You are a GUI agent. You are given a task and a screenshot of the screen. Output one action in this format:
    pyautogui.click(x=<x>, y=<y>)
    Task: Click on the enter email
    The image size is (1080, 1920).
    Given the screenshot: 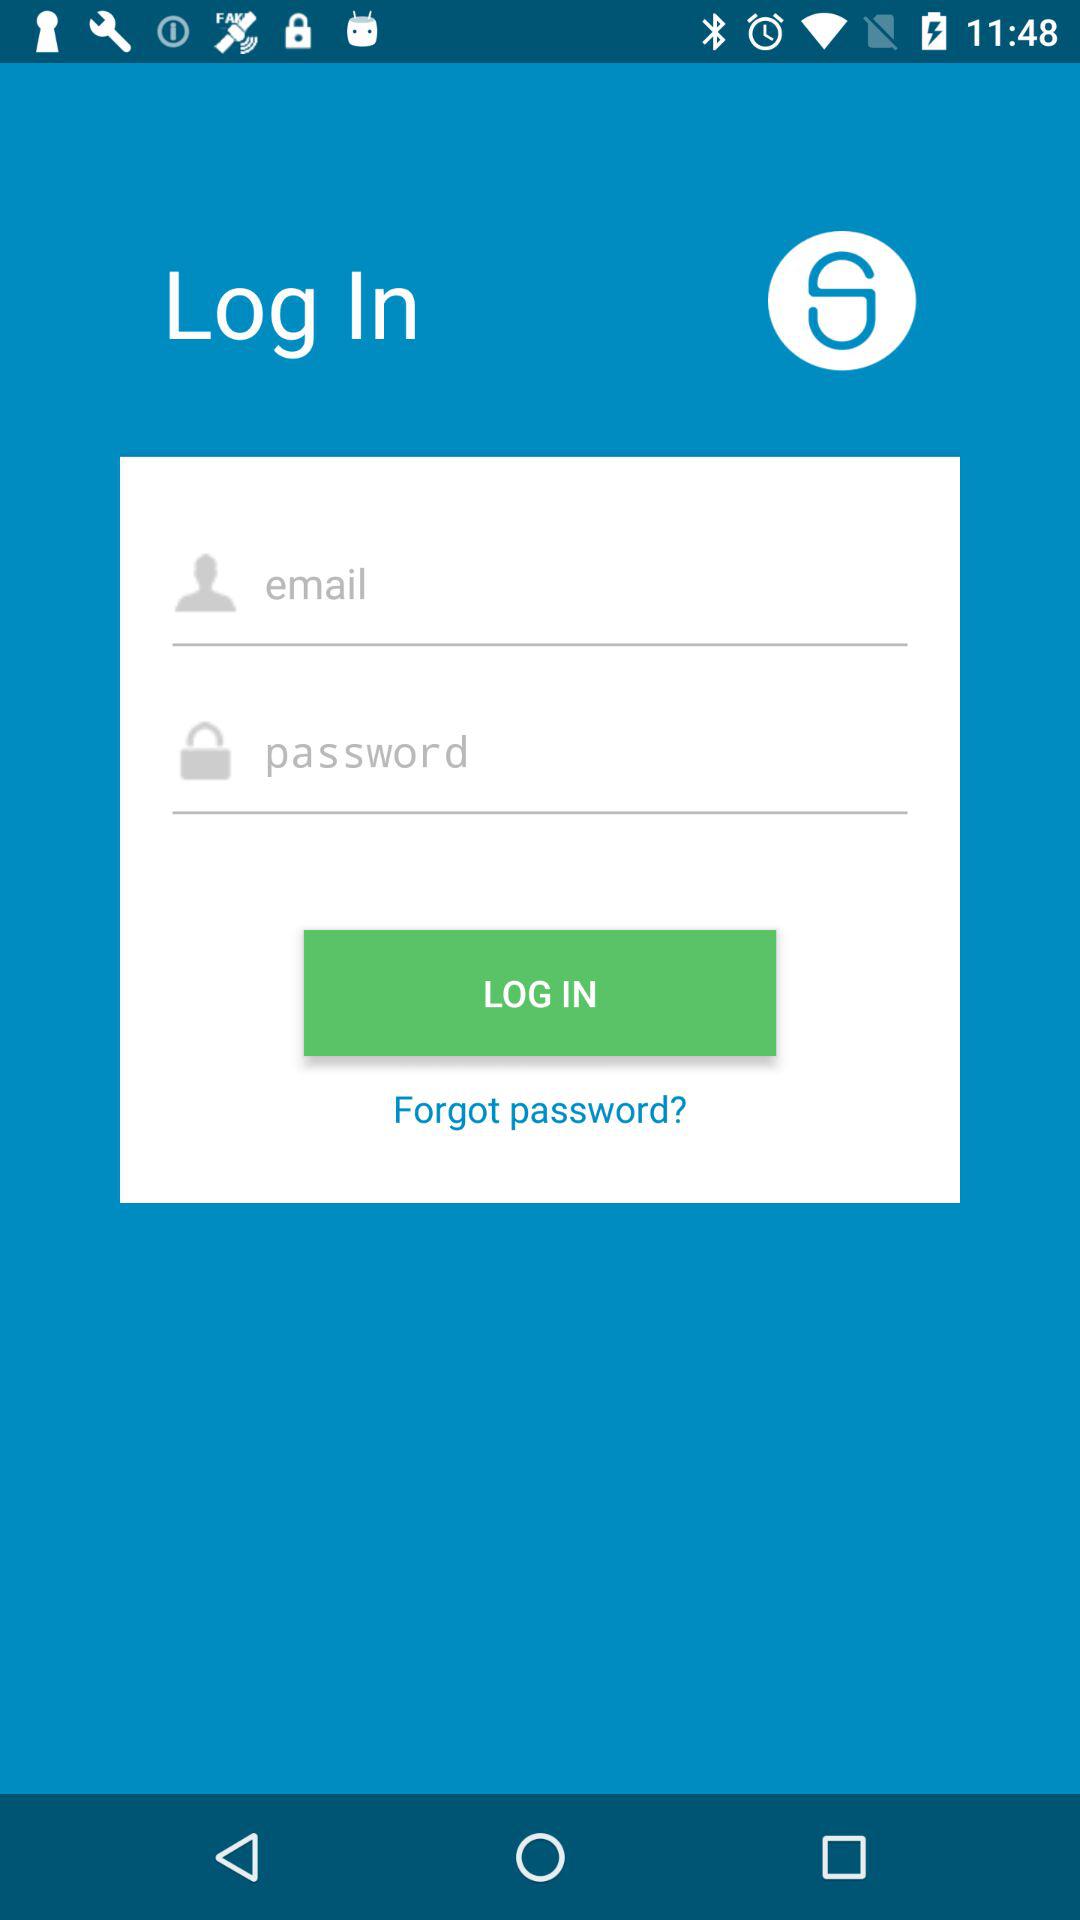 What is the action you would take?
    pyautogui.click(x=540, y=582)
    